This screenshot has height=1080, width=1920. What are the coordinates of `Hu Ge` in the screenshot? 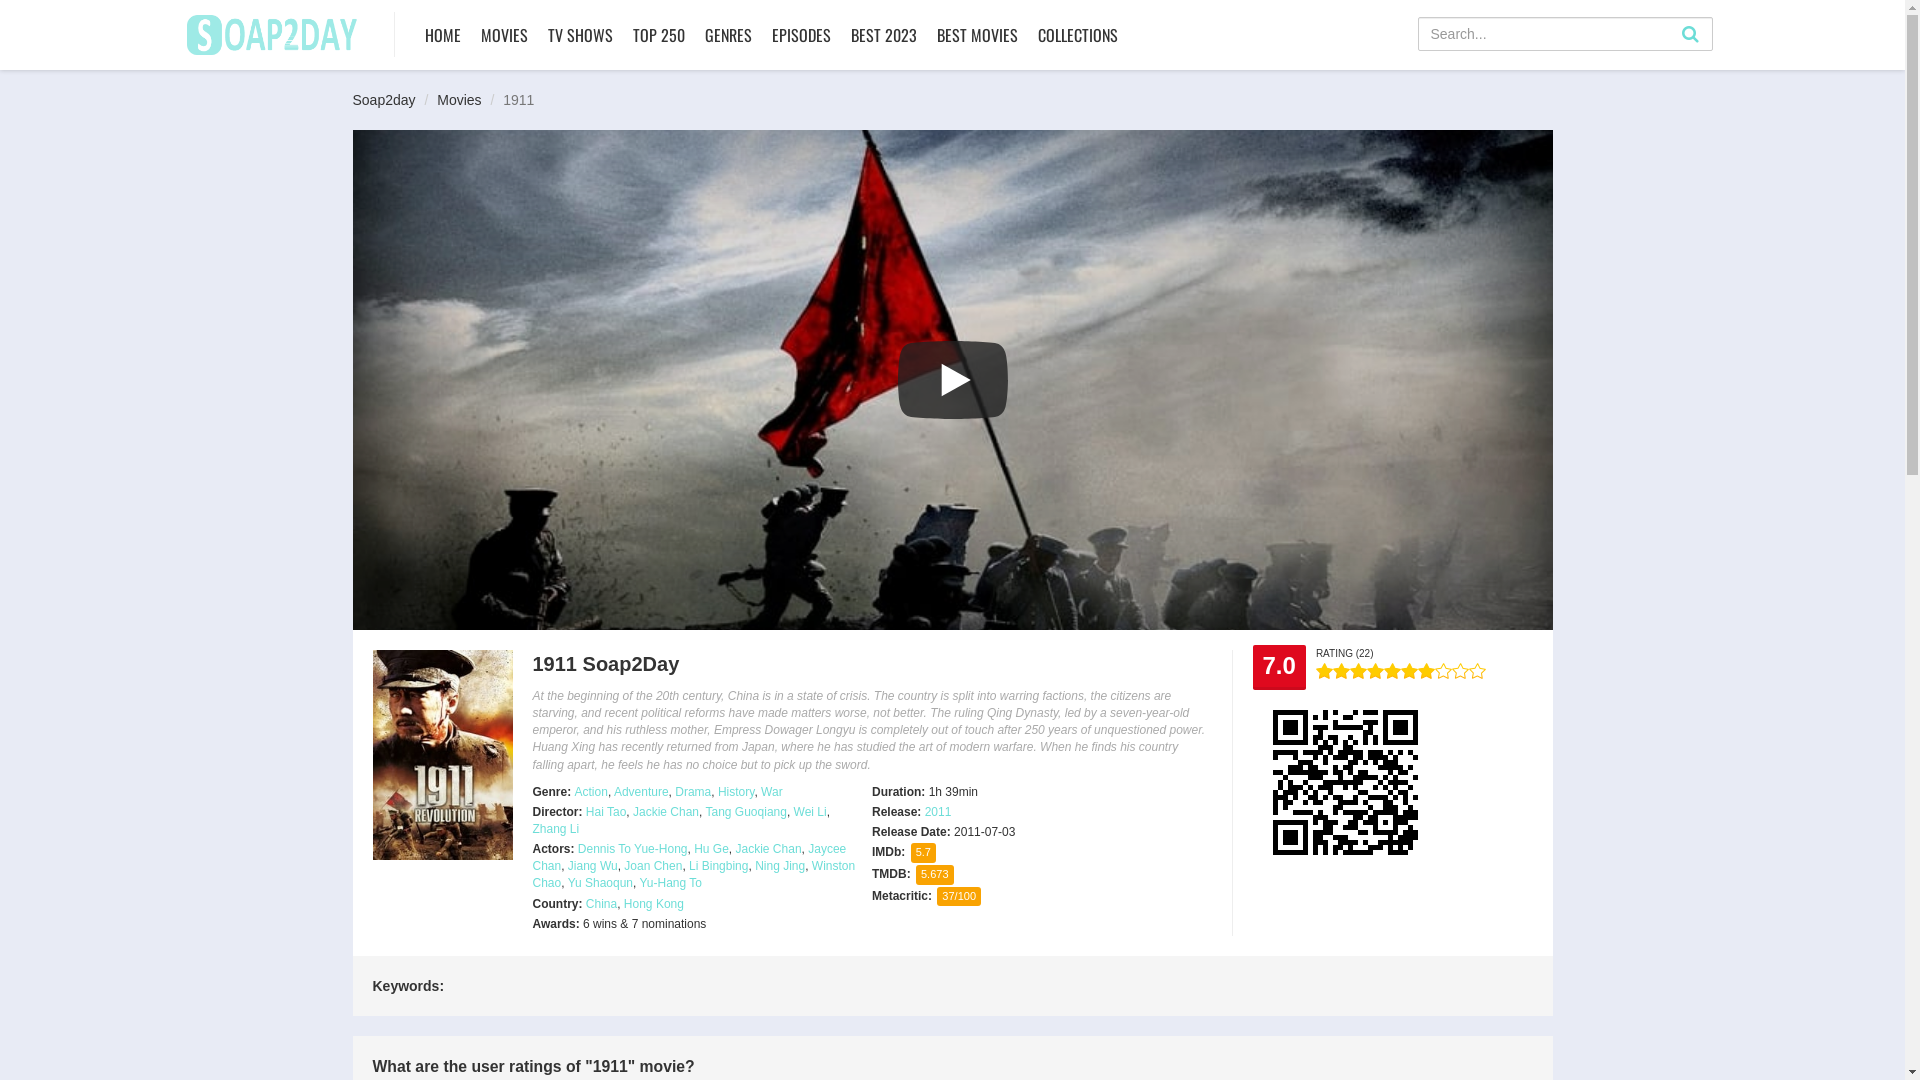 It's located at (712, 849).